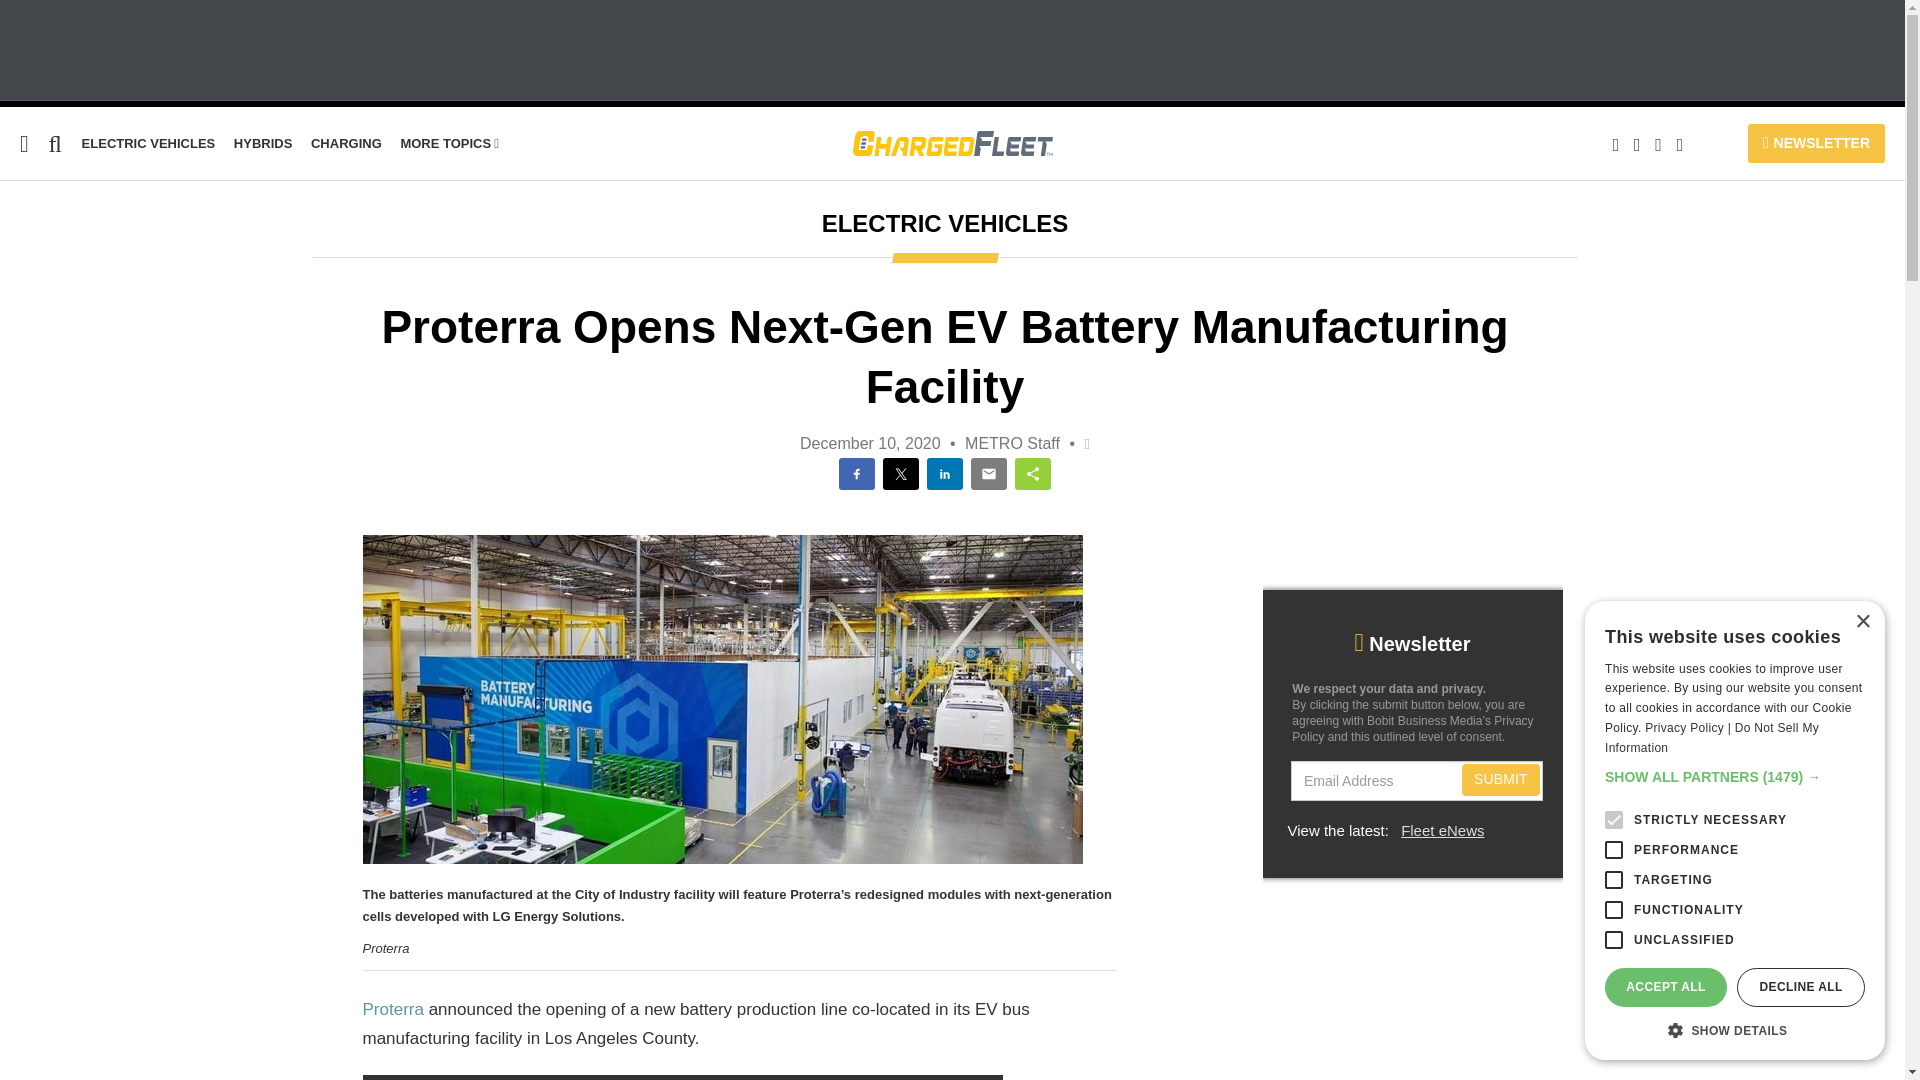  I want to click on ELECTRIC VEHICLES, so click(148, 144).